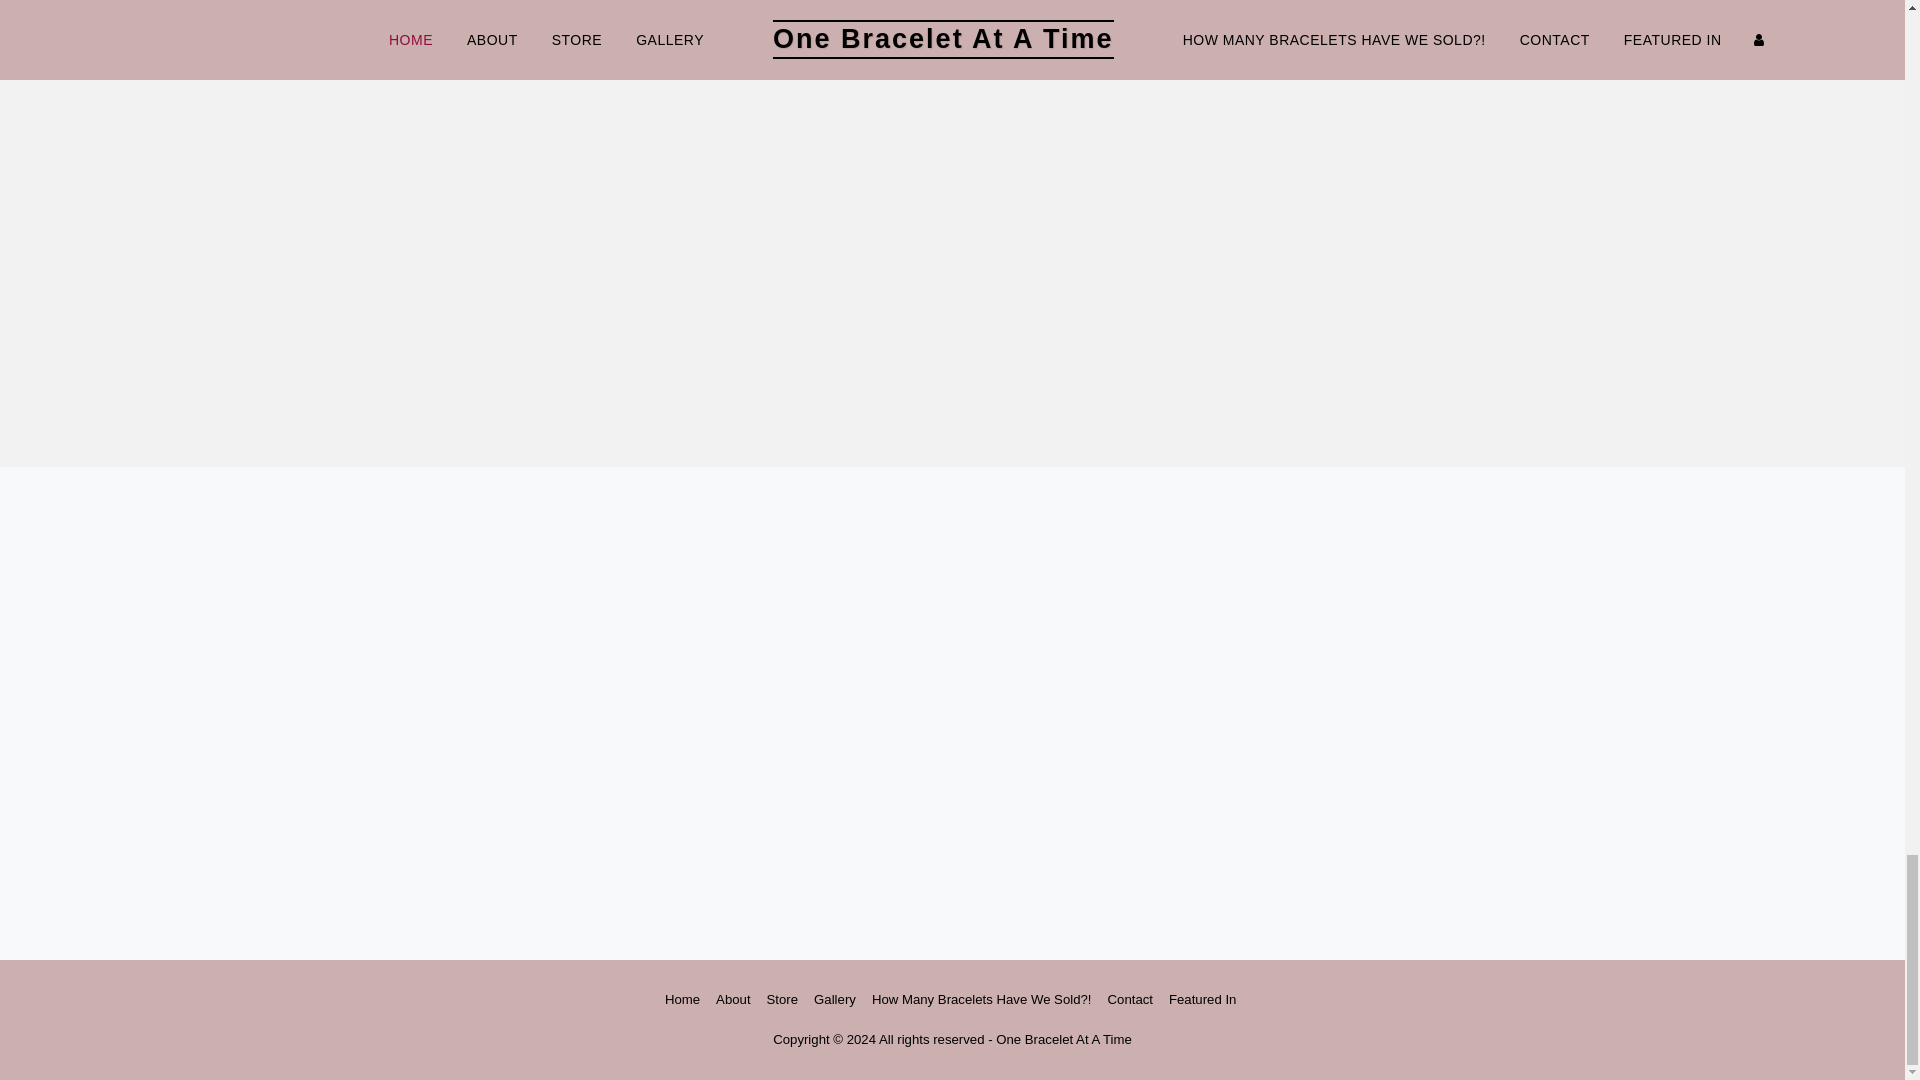 This screenshot has width=1920, height=1080. Describe the element at coordinates (982, 1000) in the screenshot. I see `How Many Bracelets Have We Sold?!` at that location.